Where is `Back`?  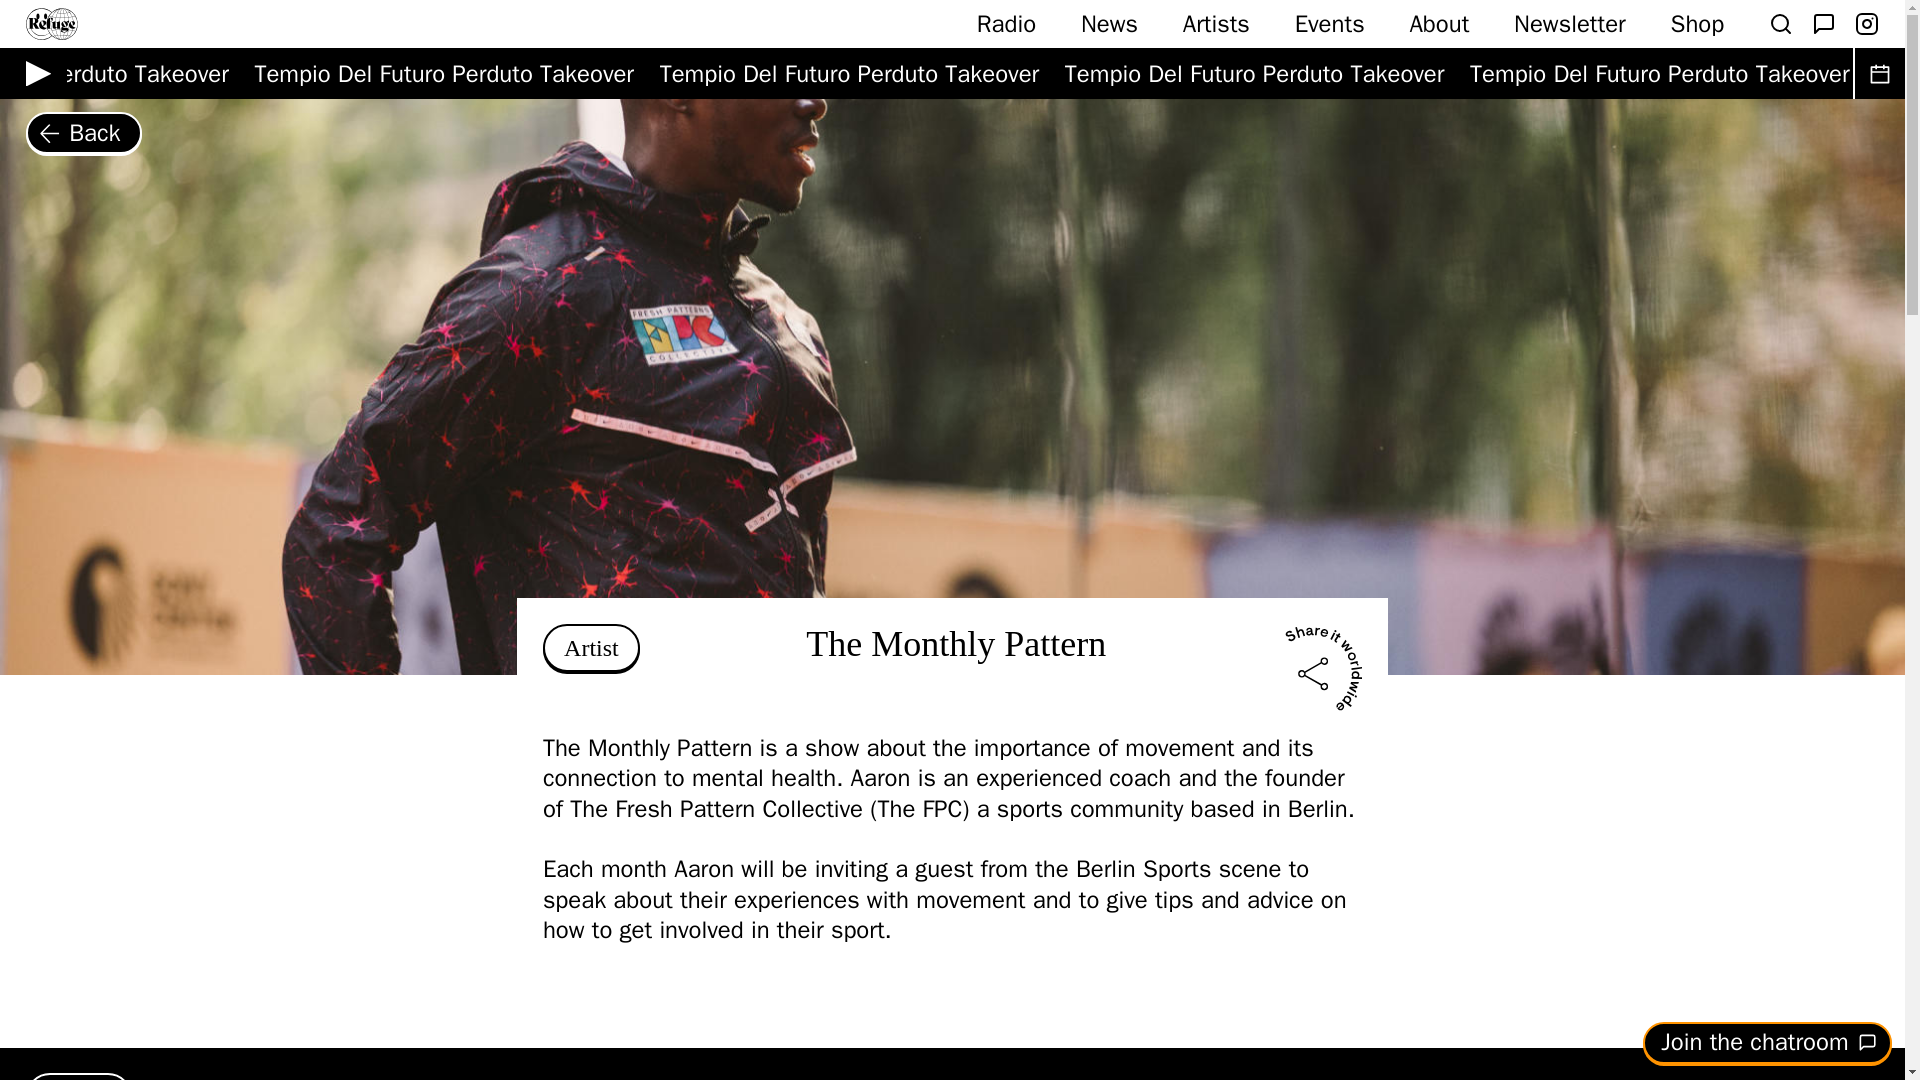 Back is located at coordinates (84, 133).